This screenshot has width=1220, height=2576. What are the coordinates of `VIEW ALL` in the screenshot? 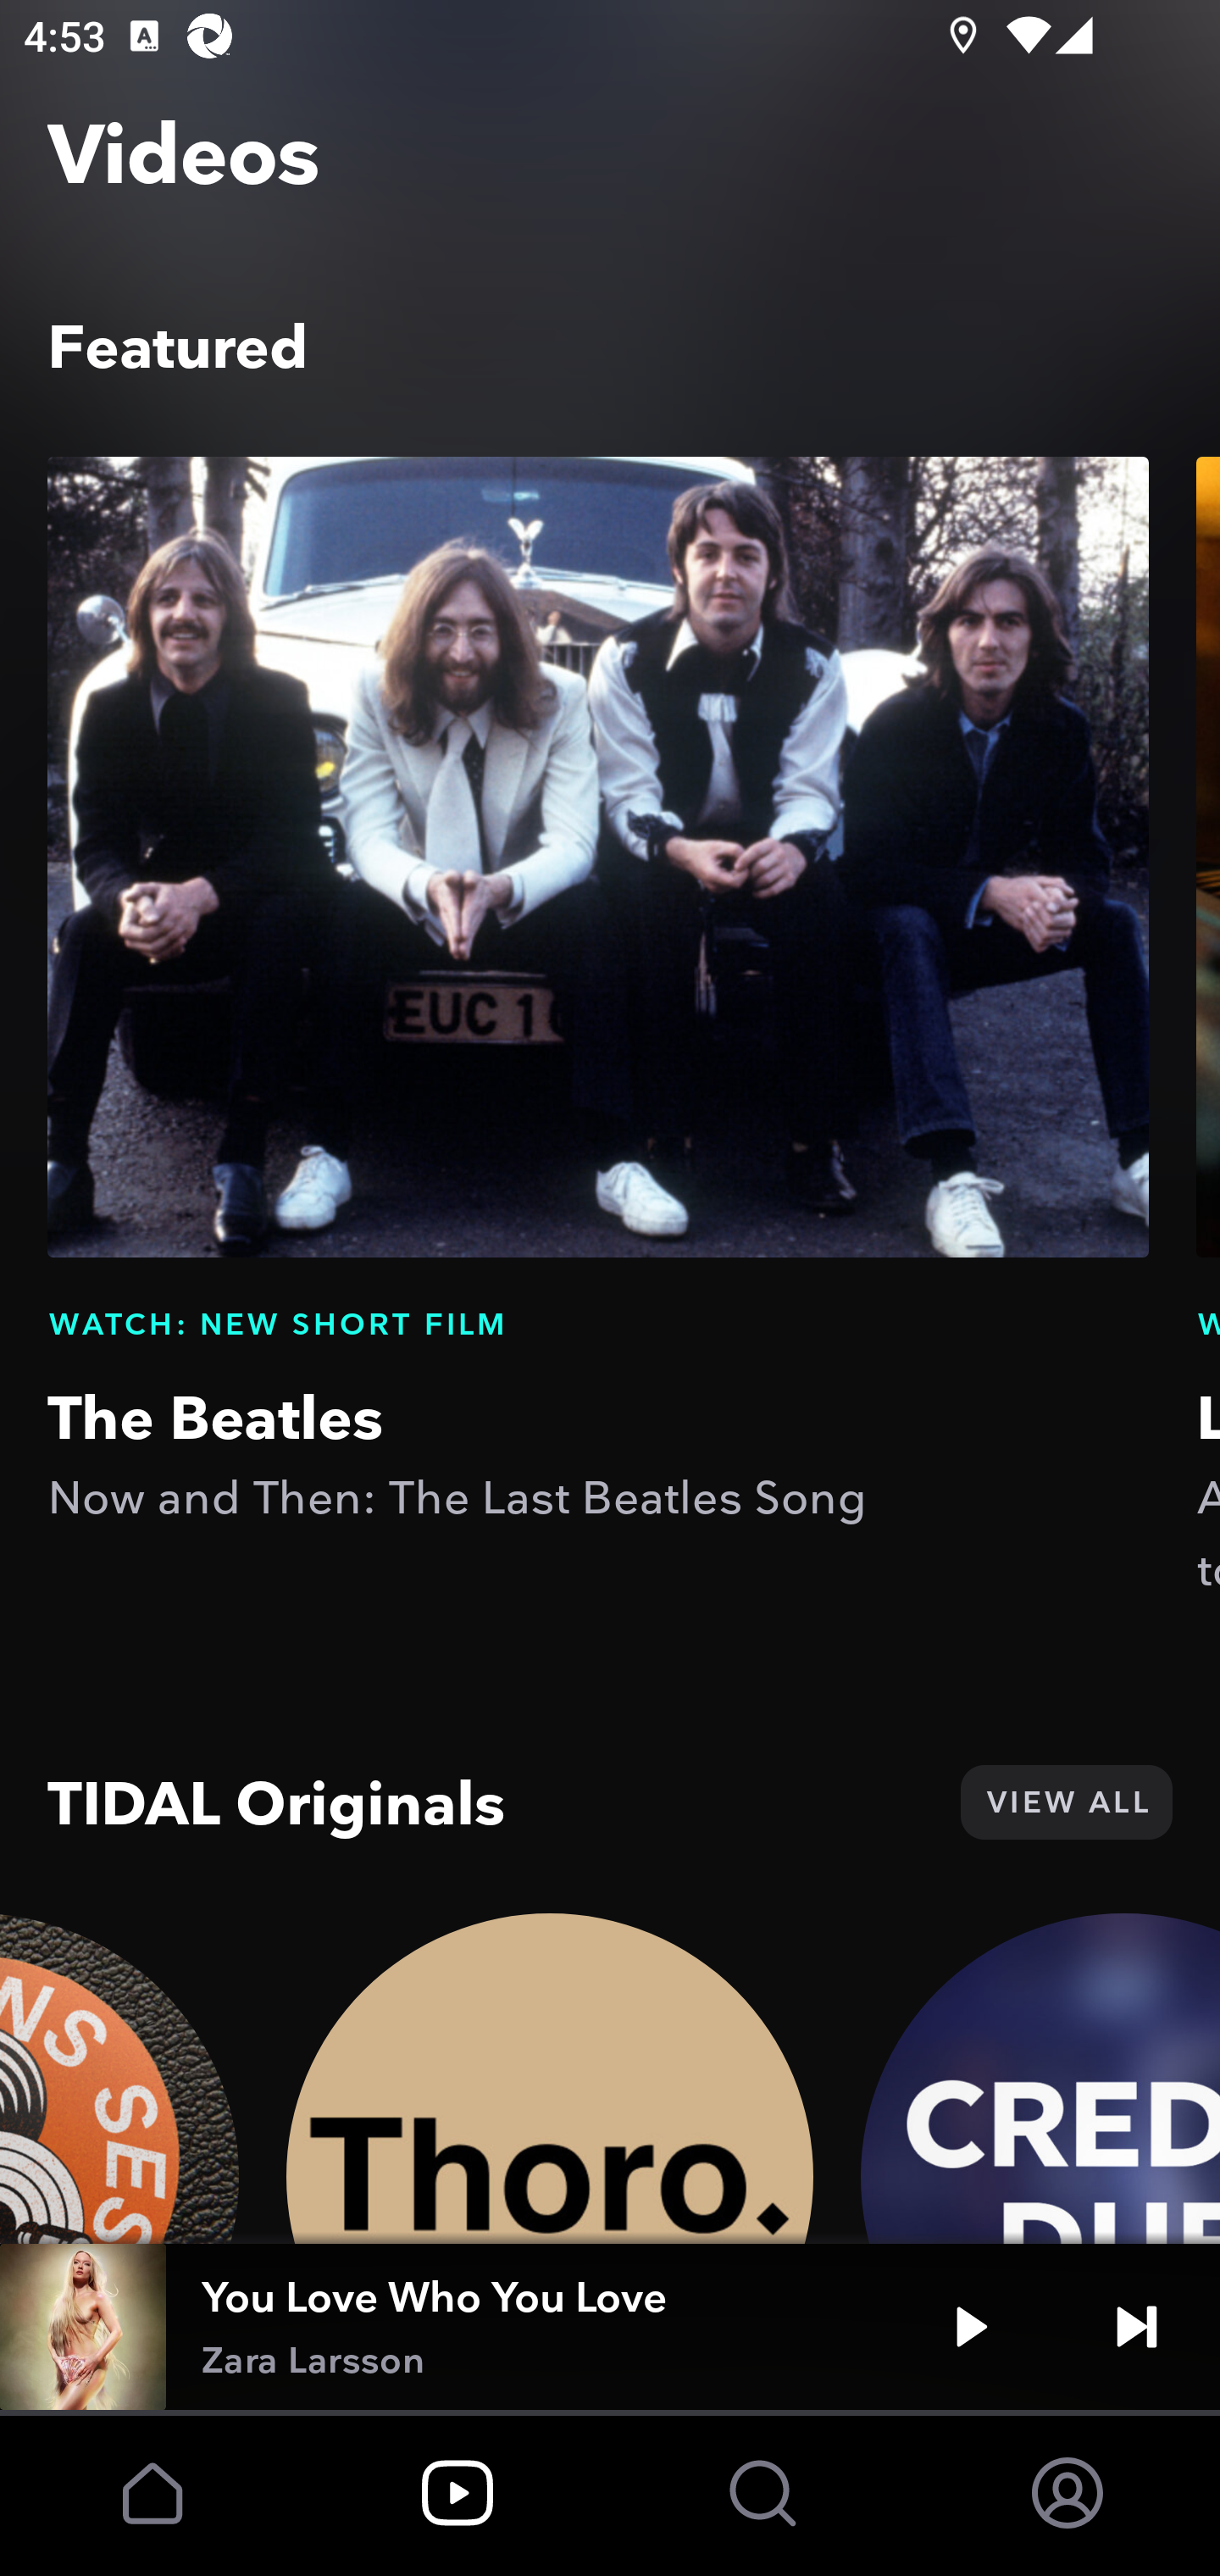 It's located at (1066, 1802).